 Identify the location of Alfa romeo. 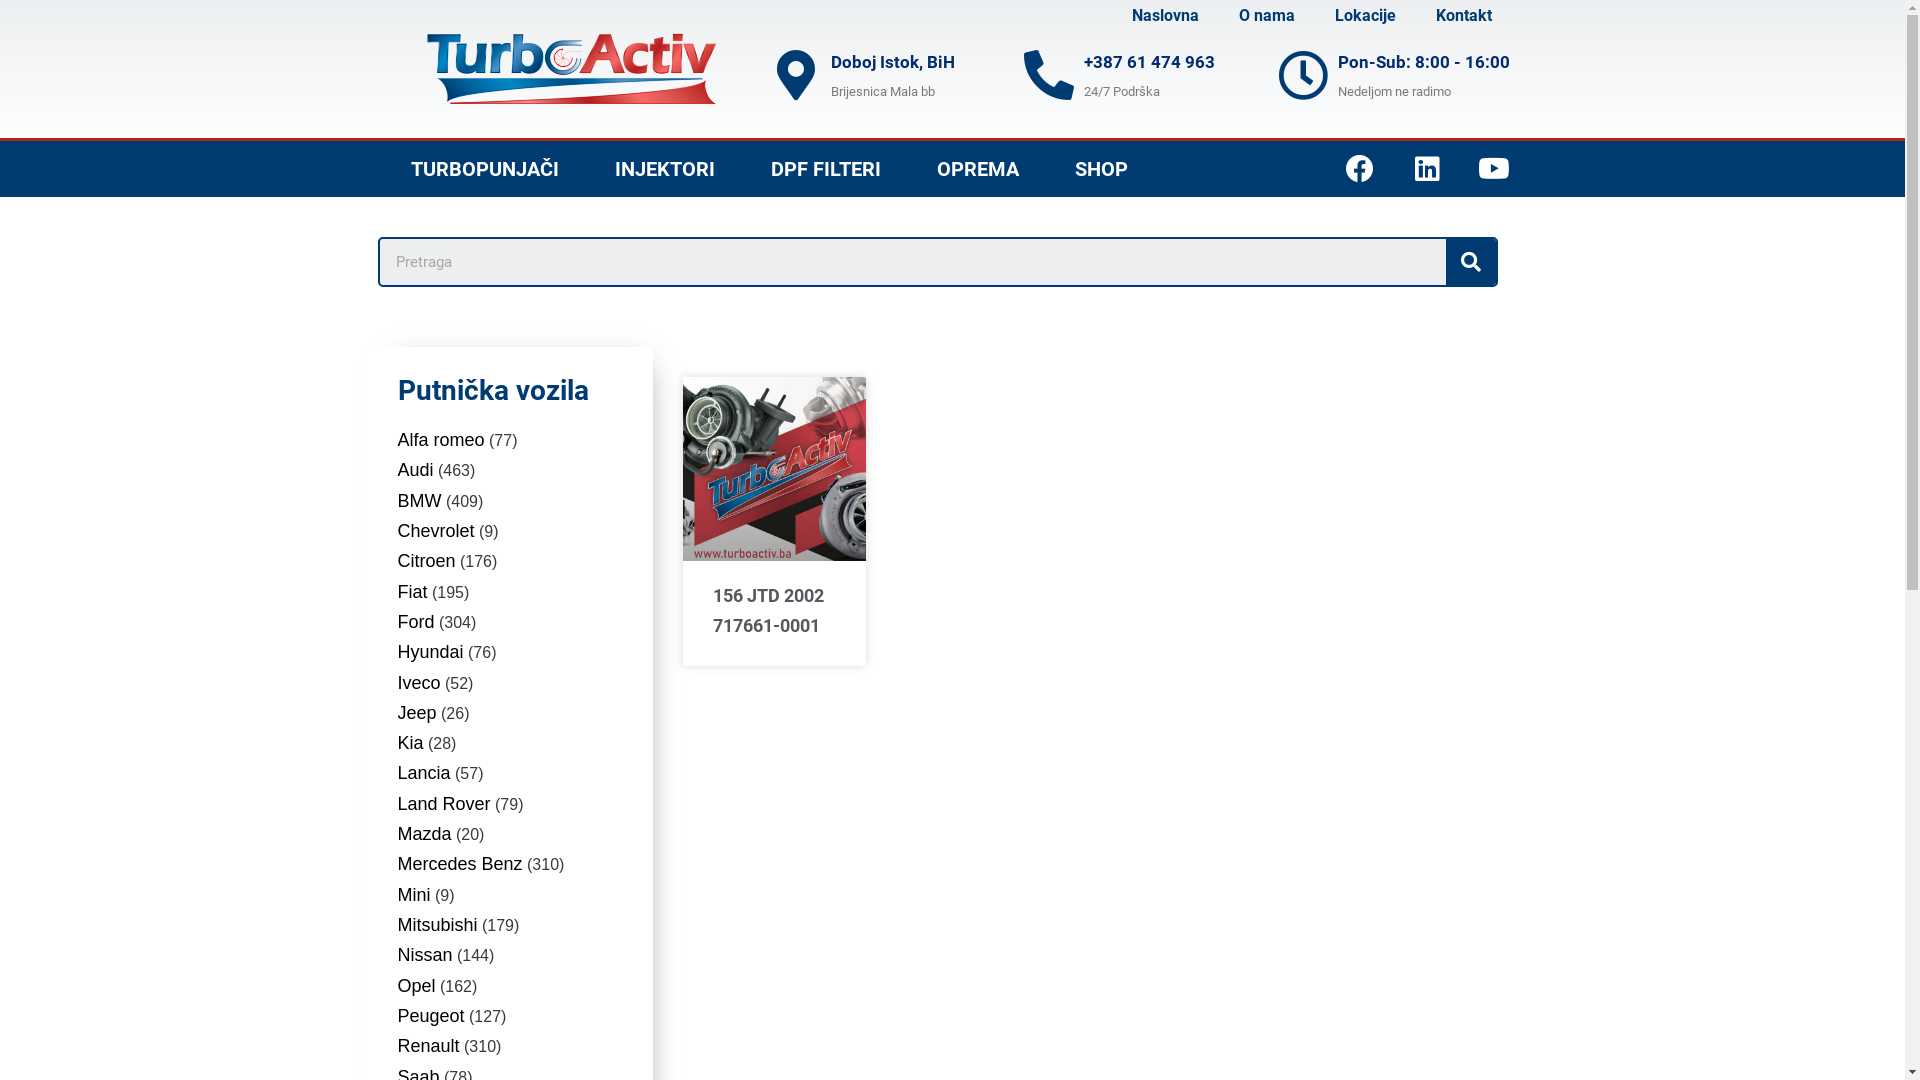
(442, 440).